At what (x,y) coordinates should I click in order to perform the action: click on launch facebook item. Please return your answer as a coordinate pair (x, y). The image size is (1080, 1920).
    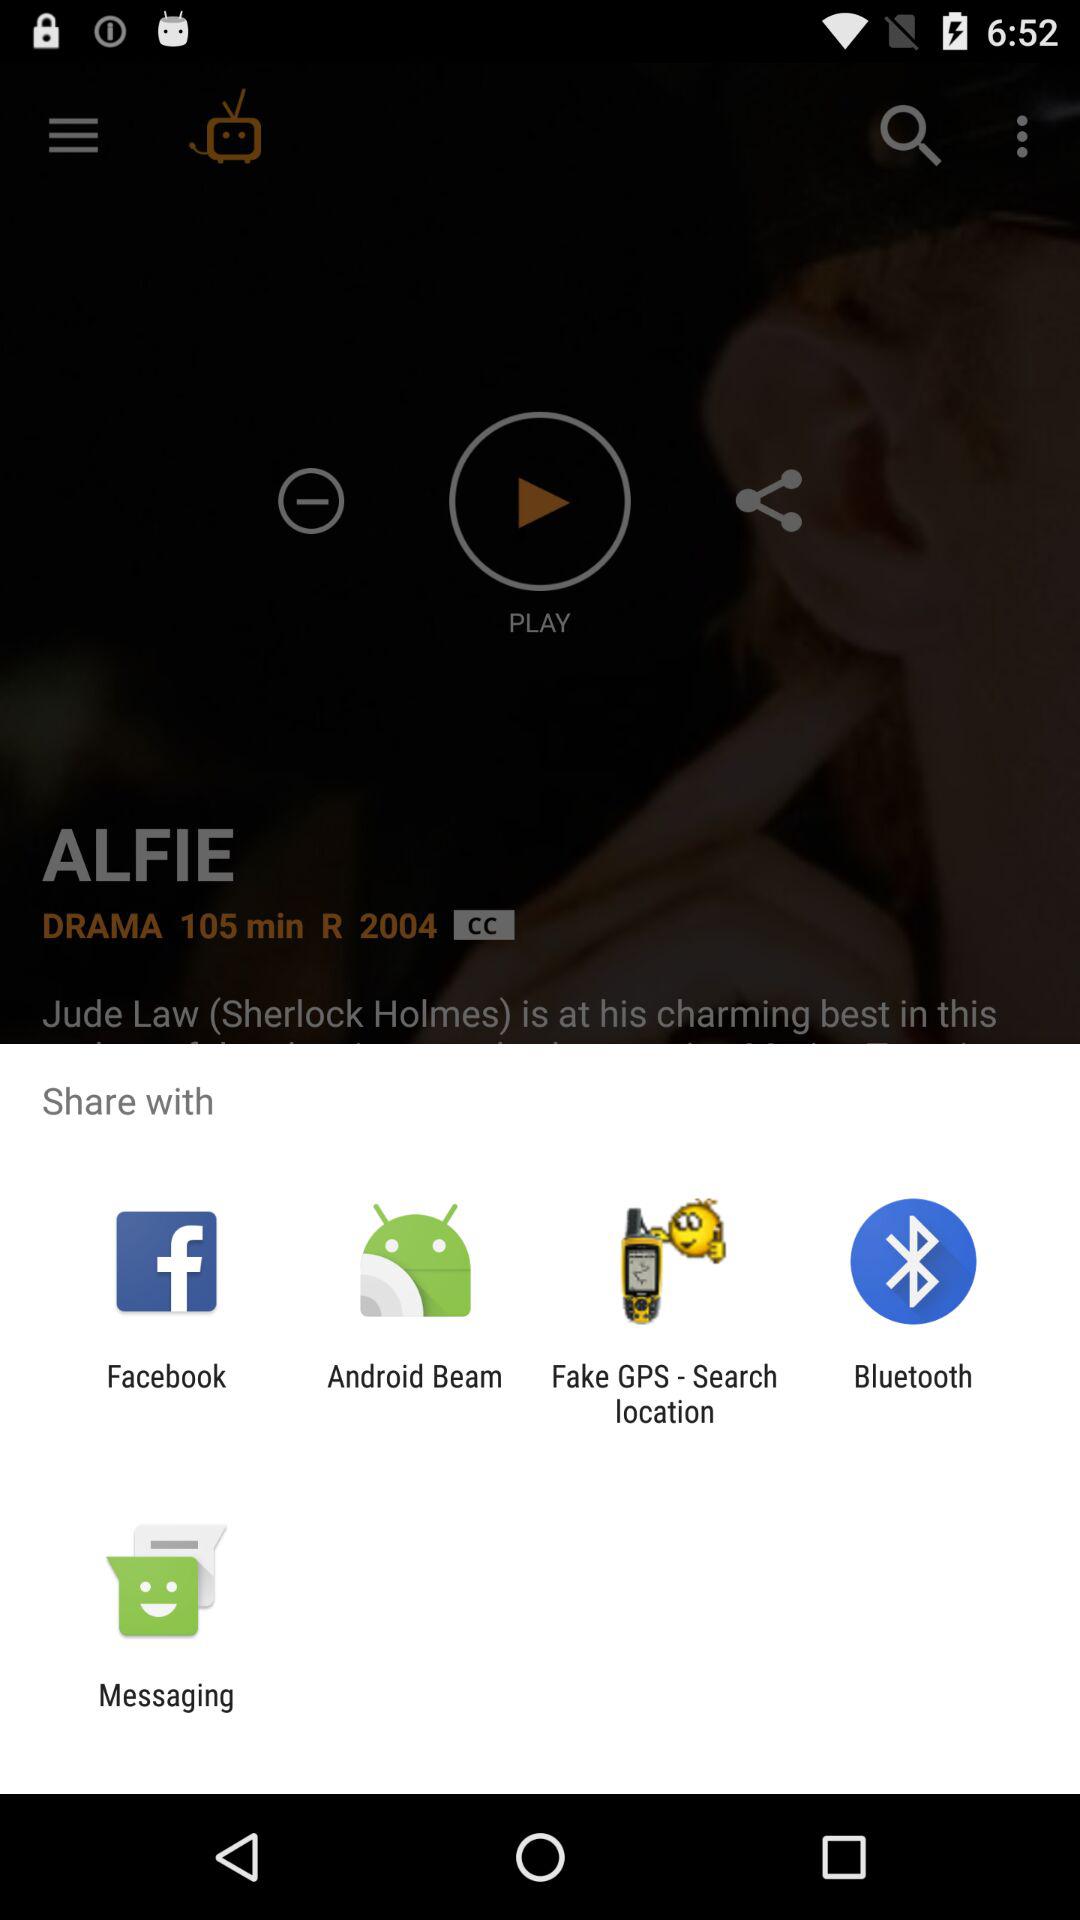
    Looking at the image, I should click on (166, 1393).